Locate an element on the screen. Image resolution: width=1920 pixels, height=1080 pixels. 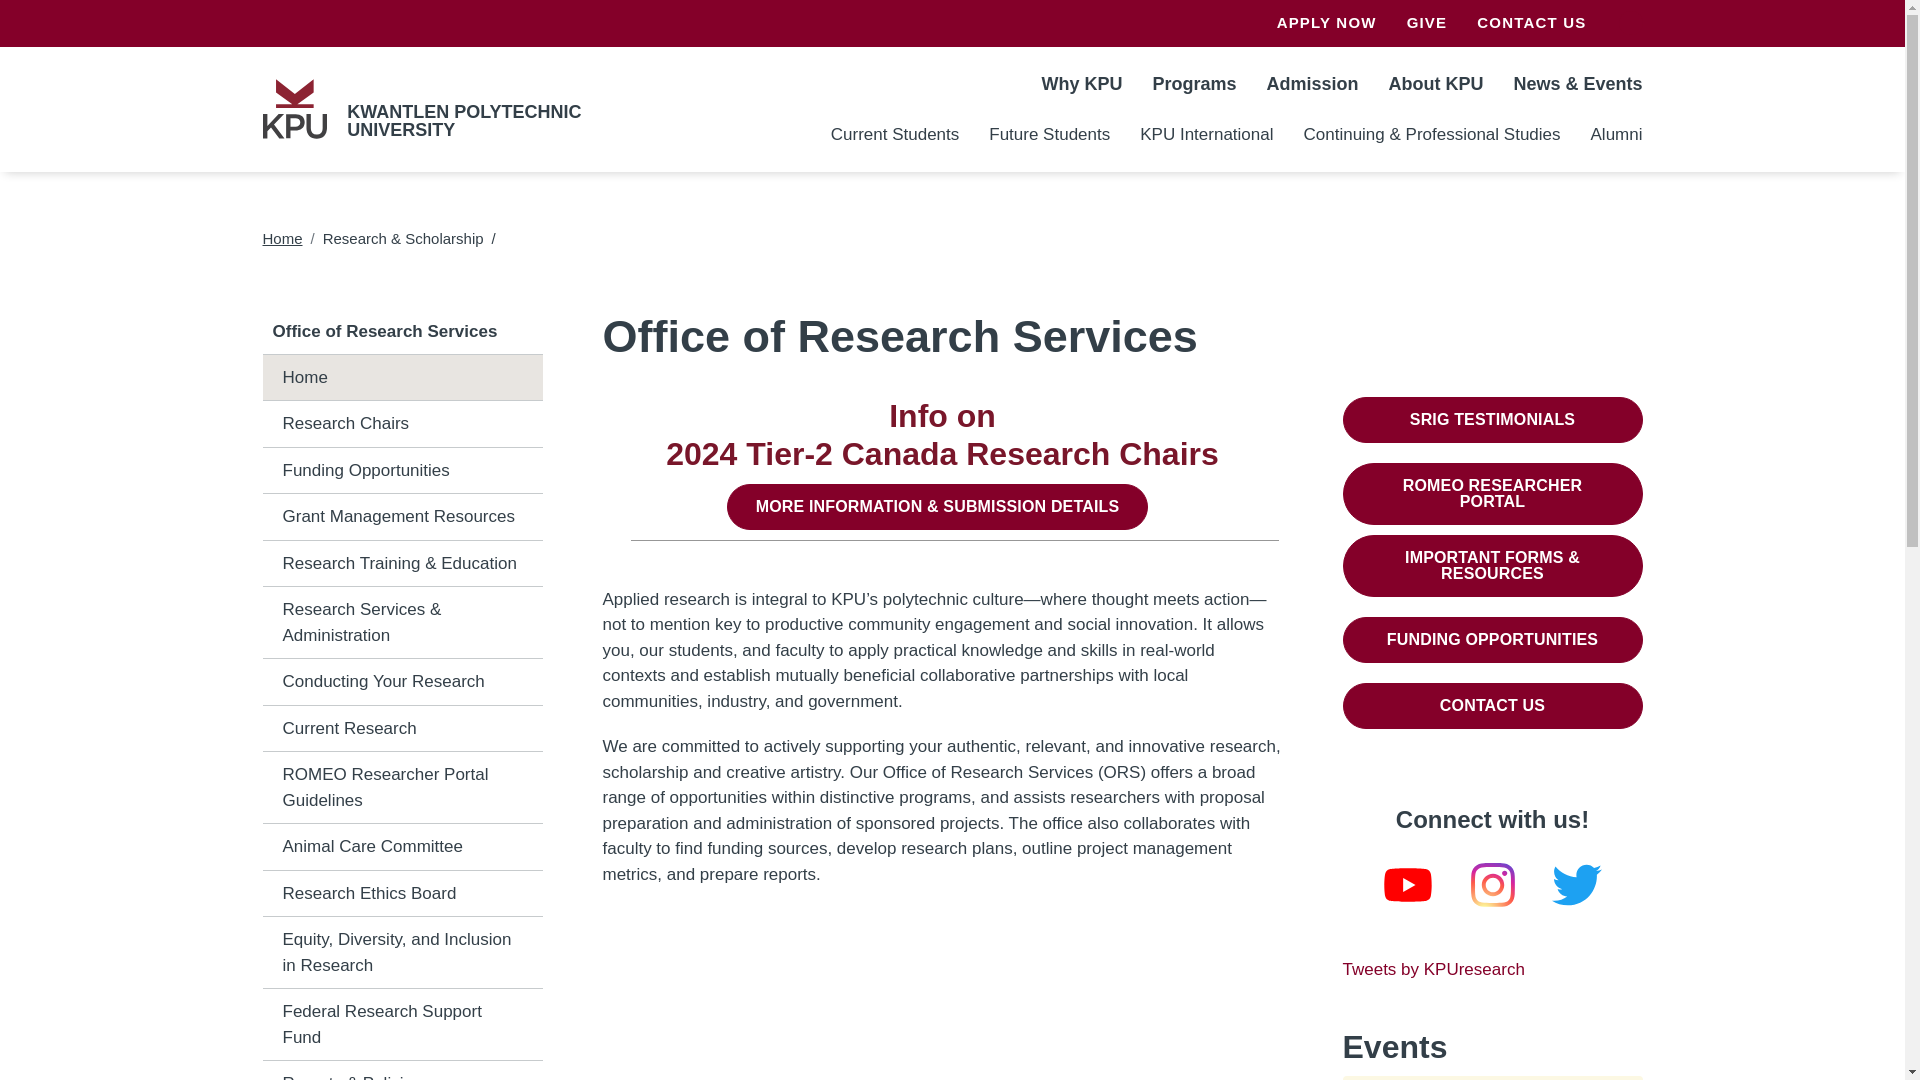
CONTACT US is located at coordinates (1523, 24).